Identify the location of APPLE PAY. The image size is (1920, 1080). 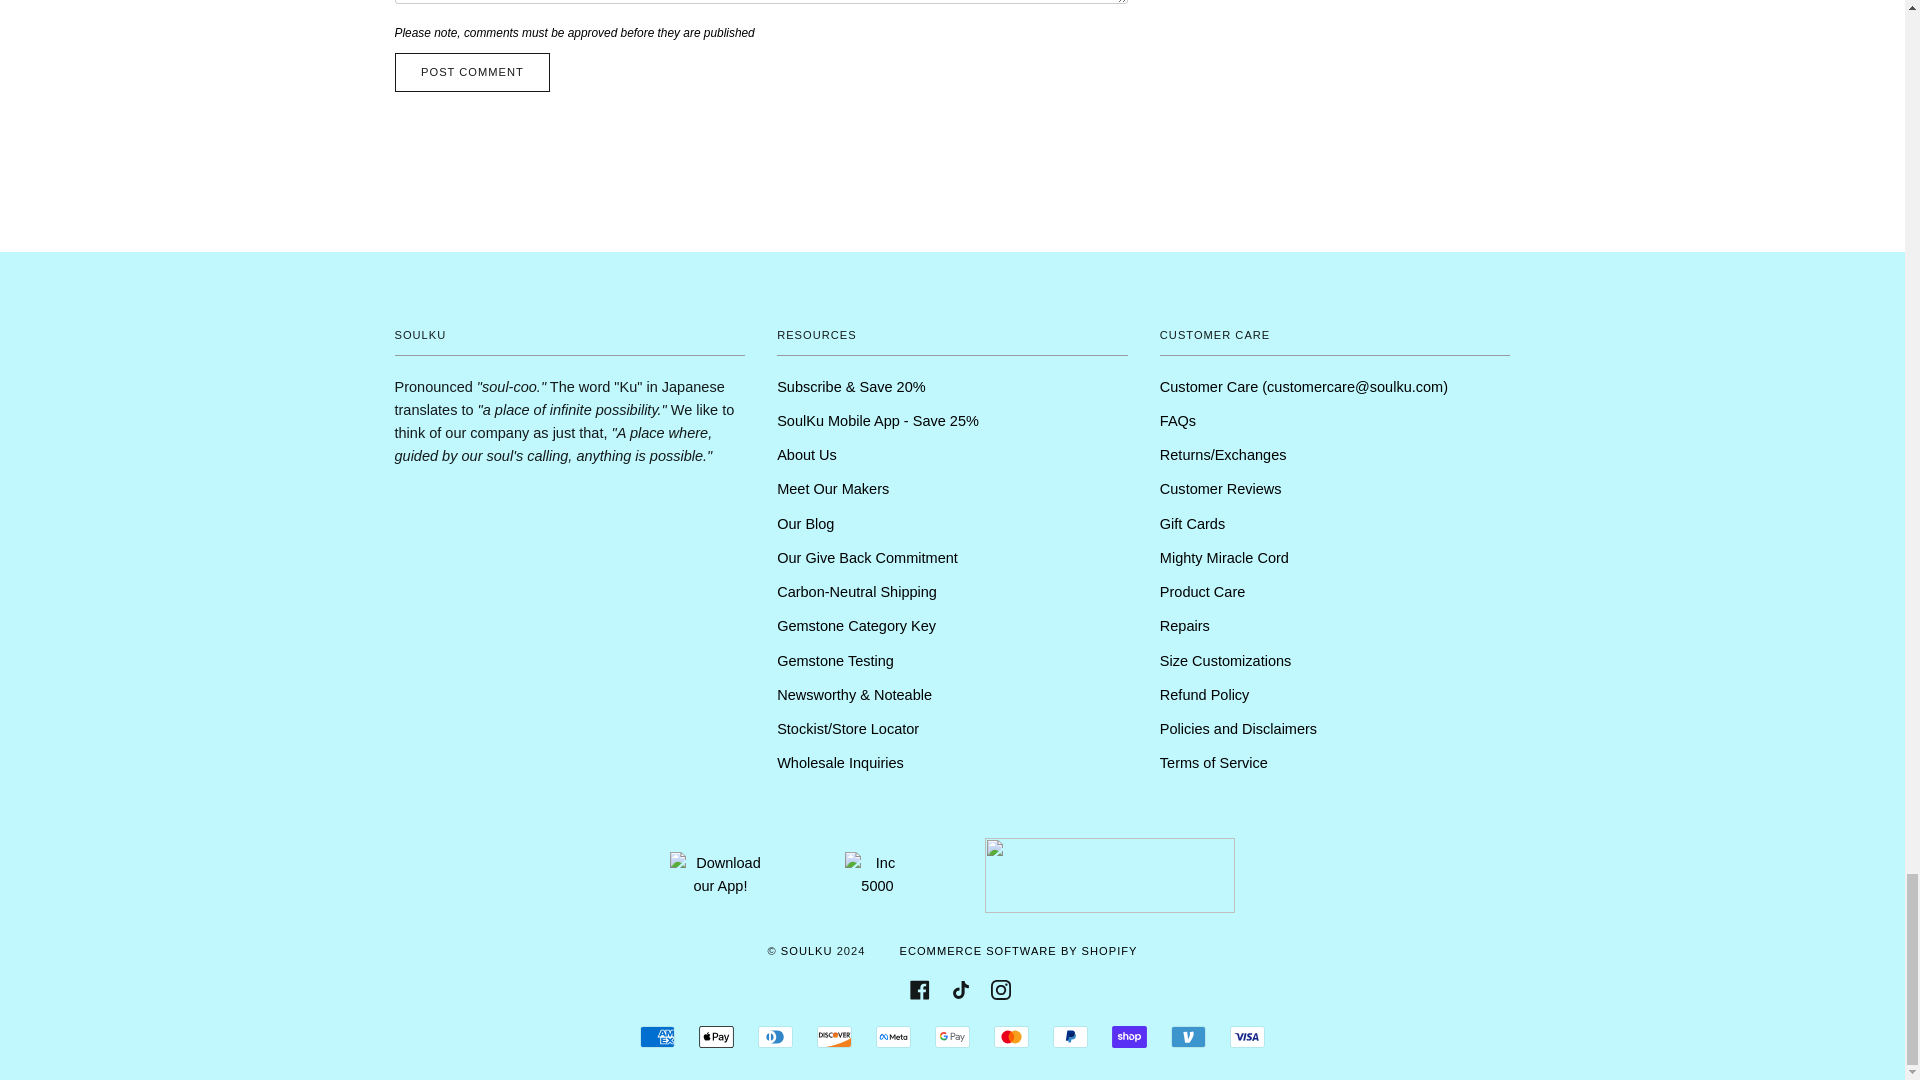
(716, 1036).